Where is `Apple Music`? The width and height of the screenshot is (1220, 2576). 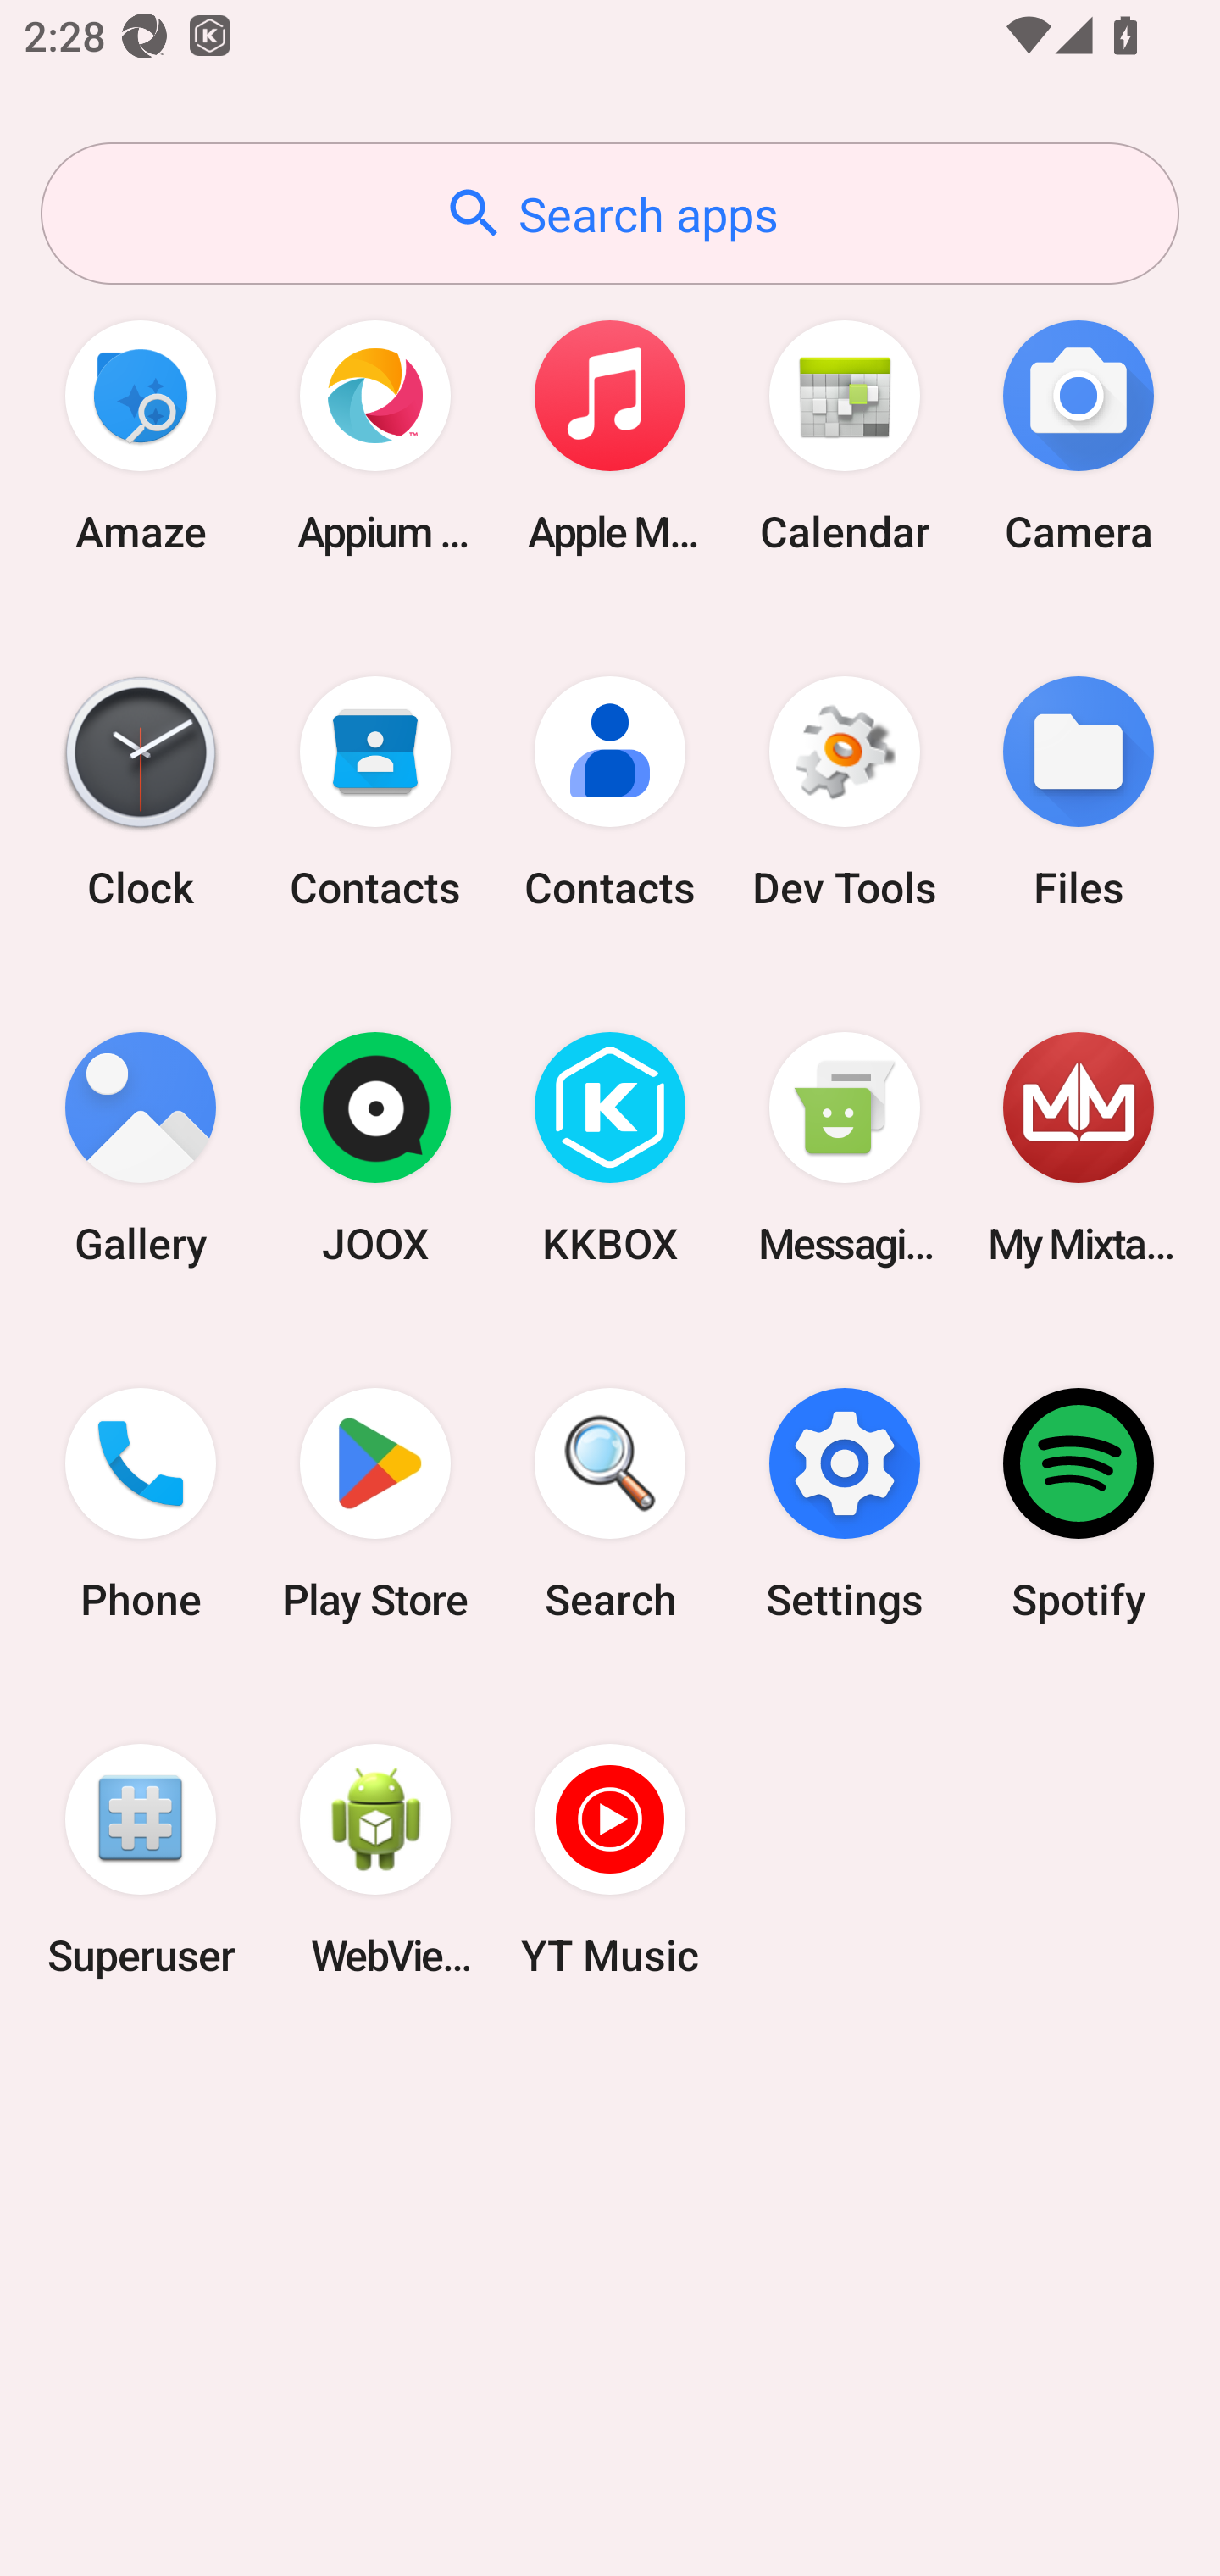 Apple Music is located at coordinates (610, 436).